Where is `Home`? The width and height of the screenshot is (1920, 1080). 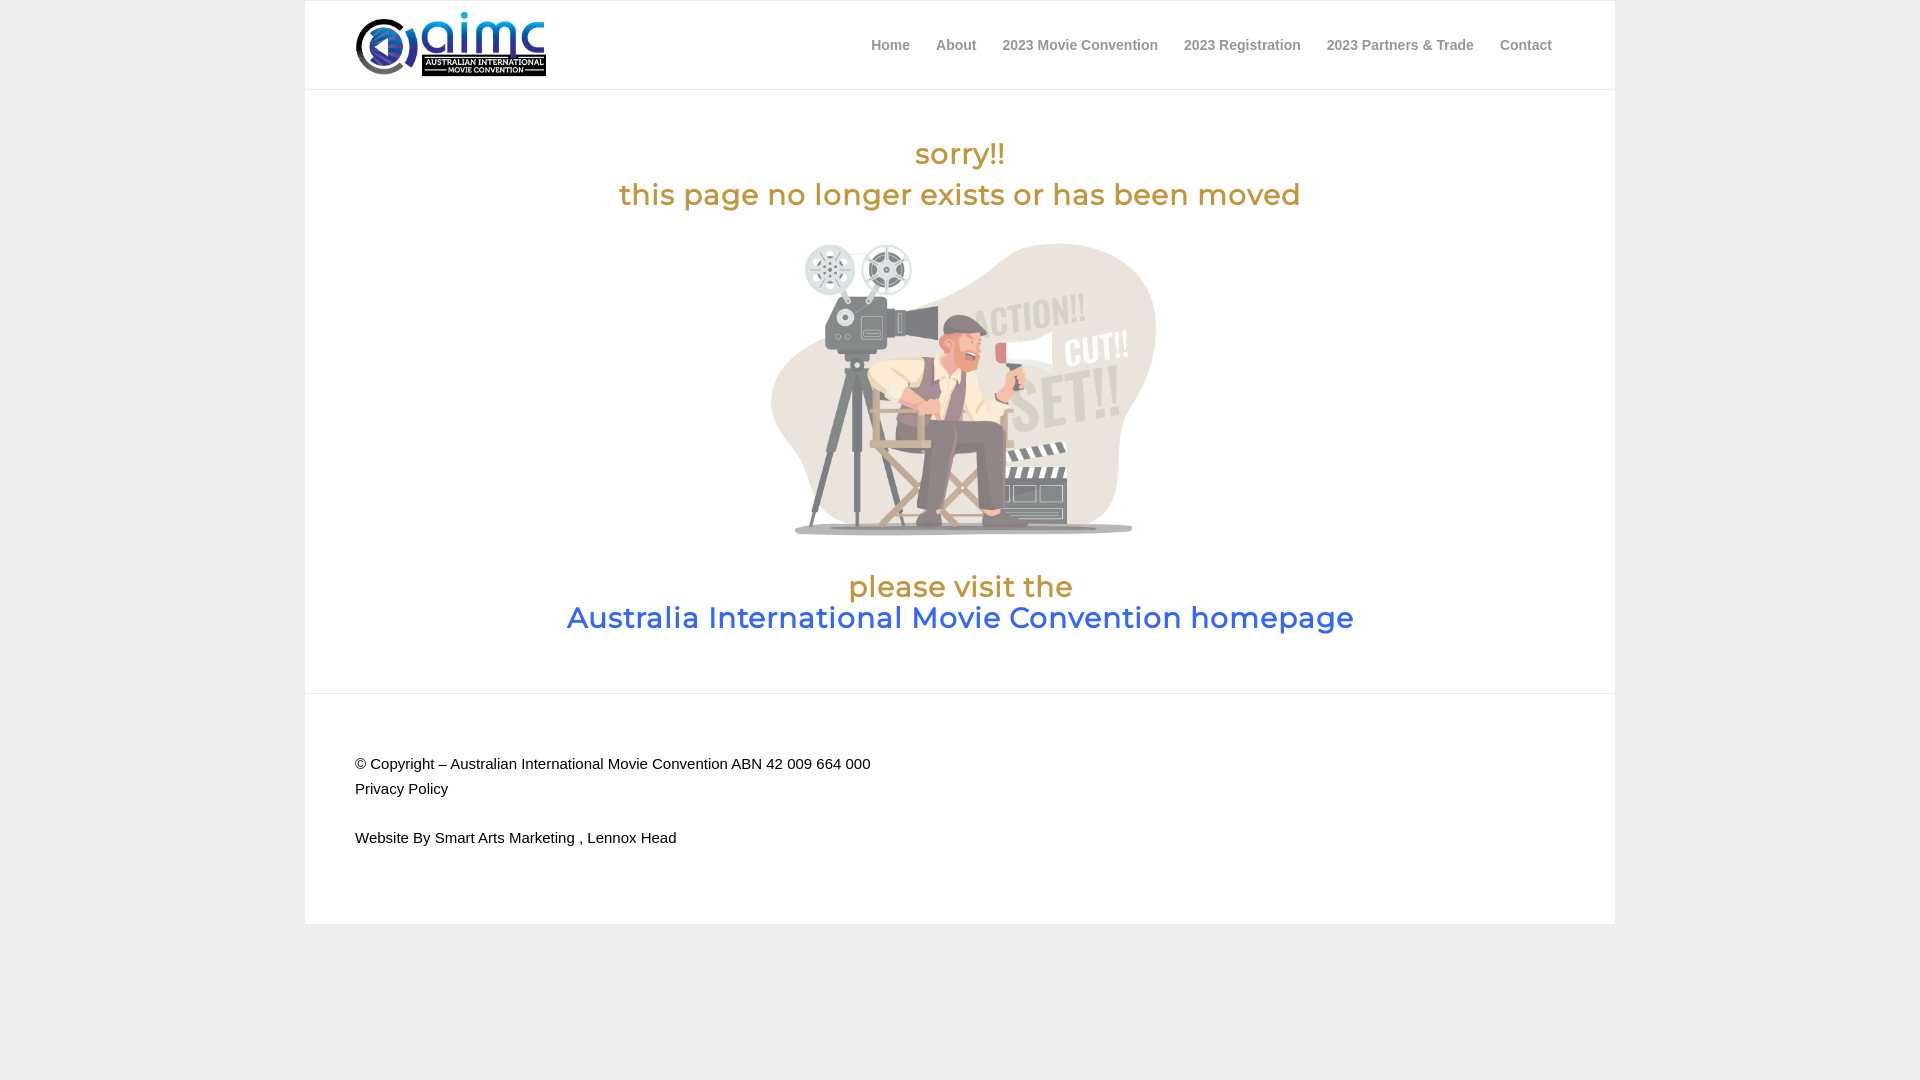
Home is located at coordinates (890, 45).